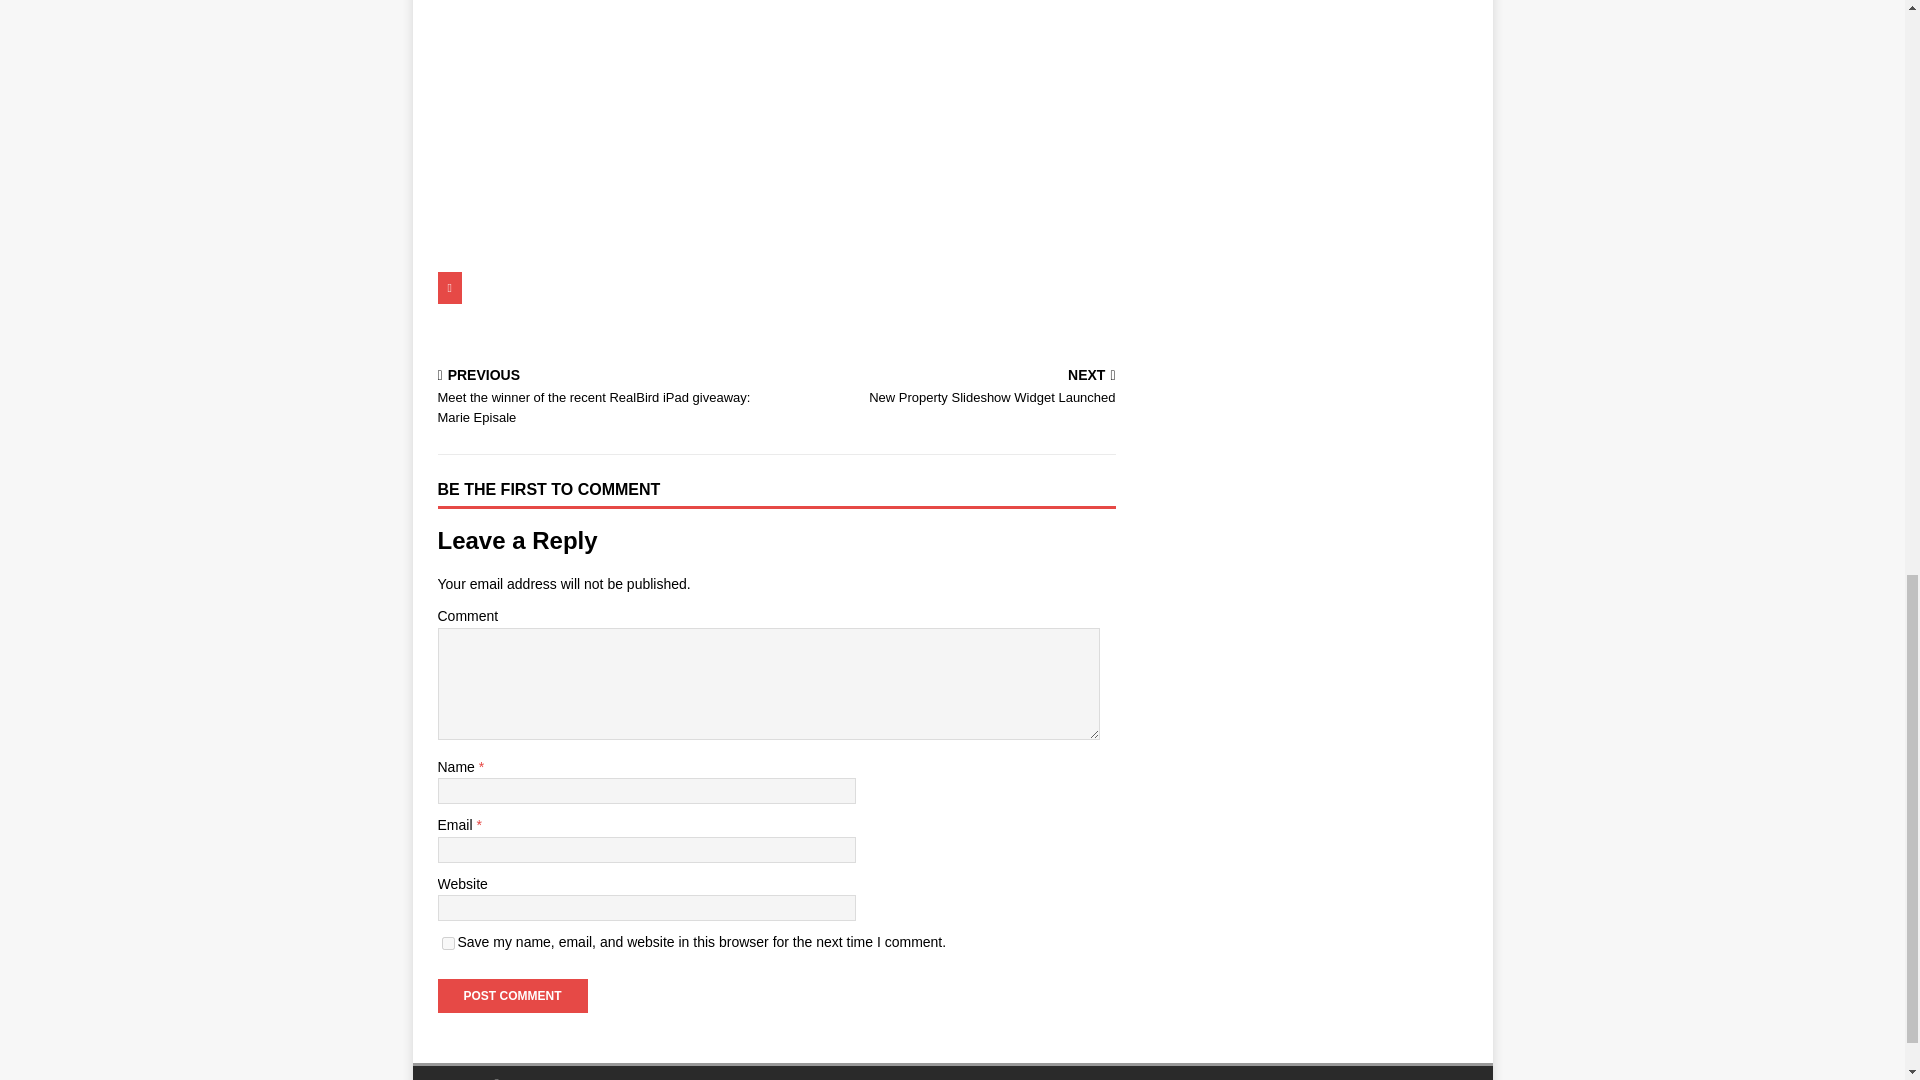 This screenshot has height=1080, width=1920. What do you see at coordinates (950, 388) in the screenshot?
I see `LISTING PUBLISHER` at bounding box center [950, 388].